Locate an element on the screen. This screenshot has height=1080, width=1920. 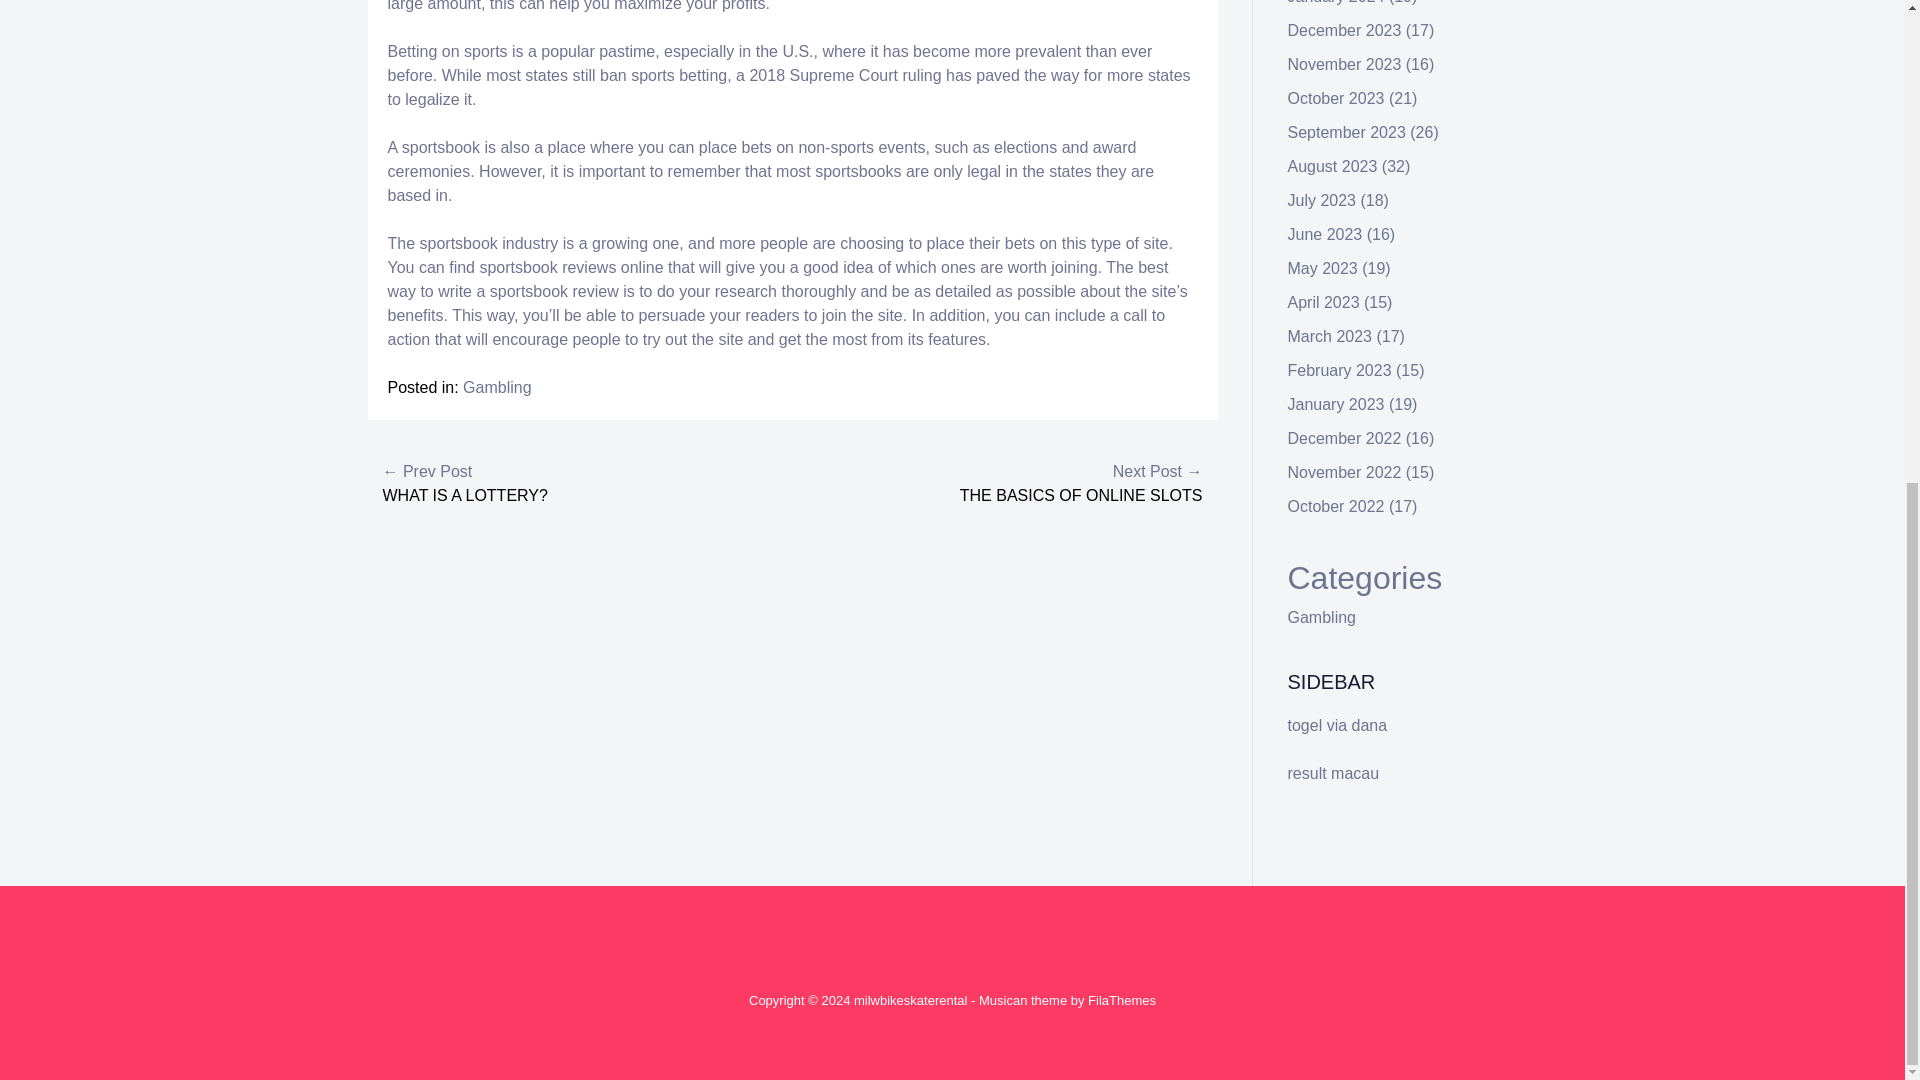
November 2023 is located at coordinates (1344, 64).